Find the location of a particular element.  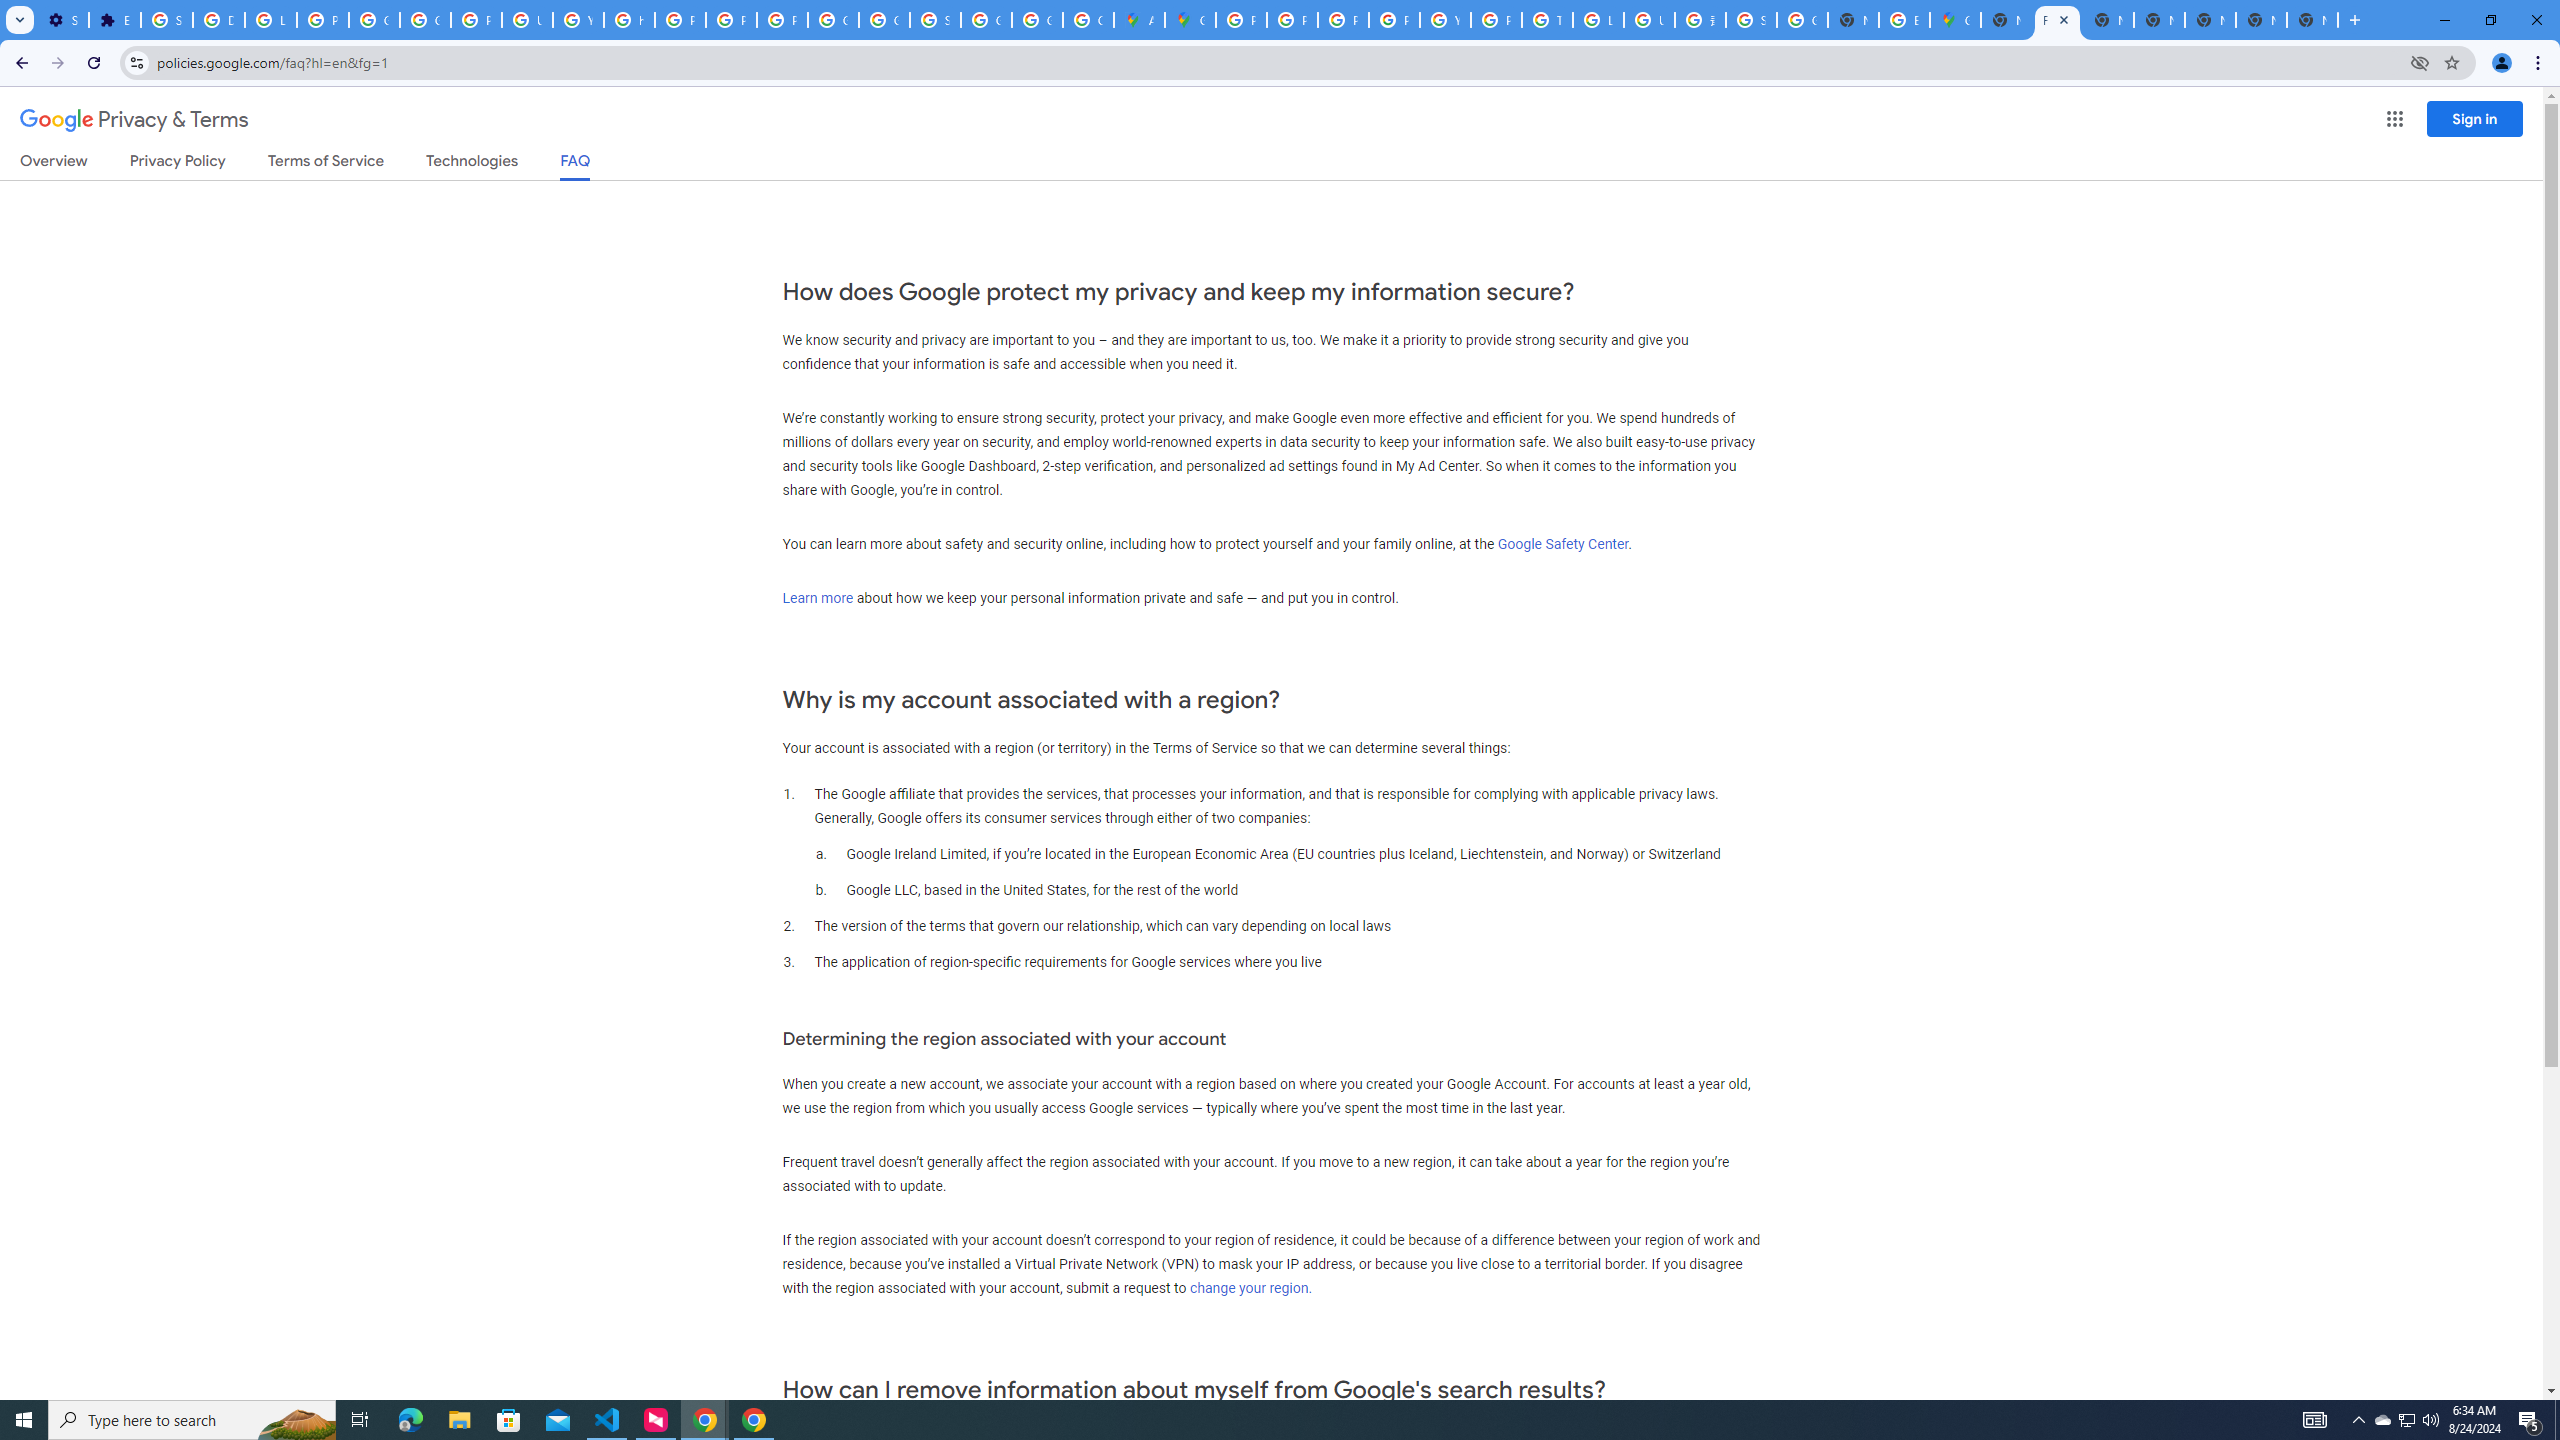

Extensions is located at coordinates (115, 20).